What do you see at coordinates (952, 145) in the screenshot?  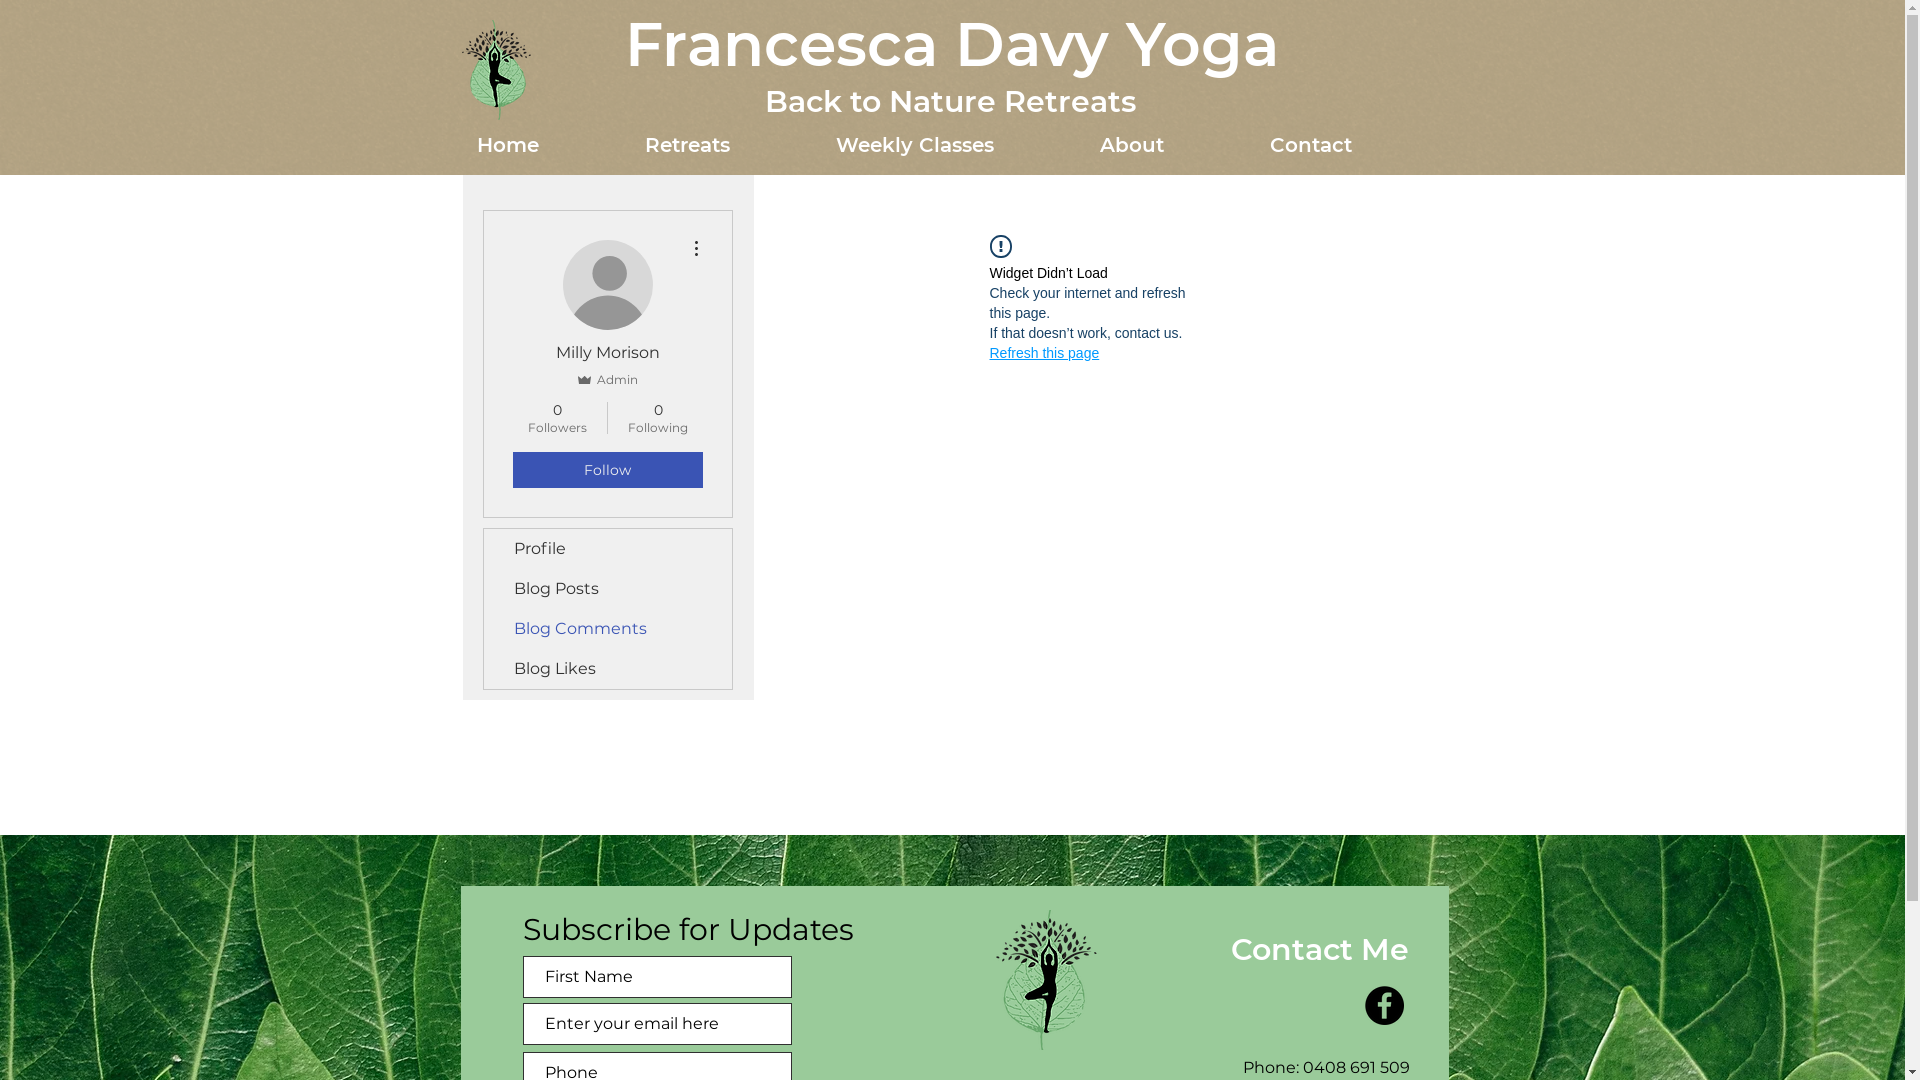 I see `Weekly Classes` at bounding box center [952, 145].